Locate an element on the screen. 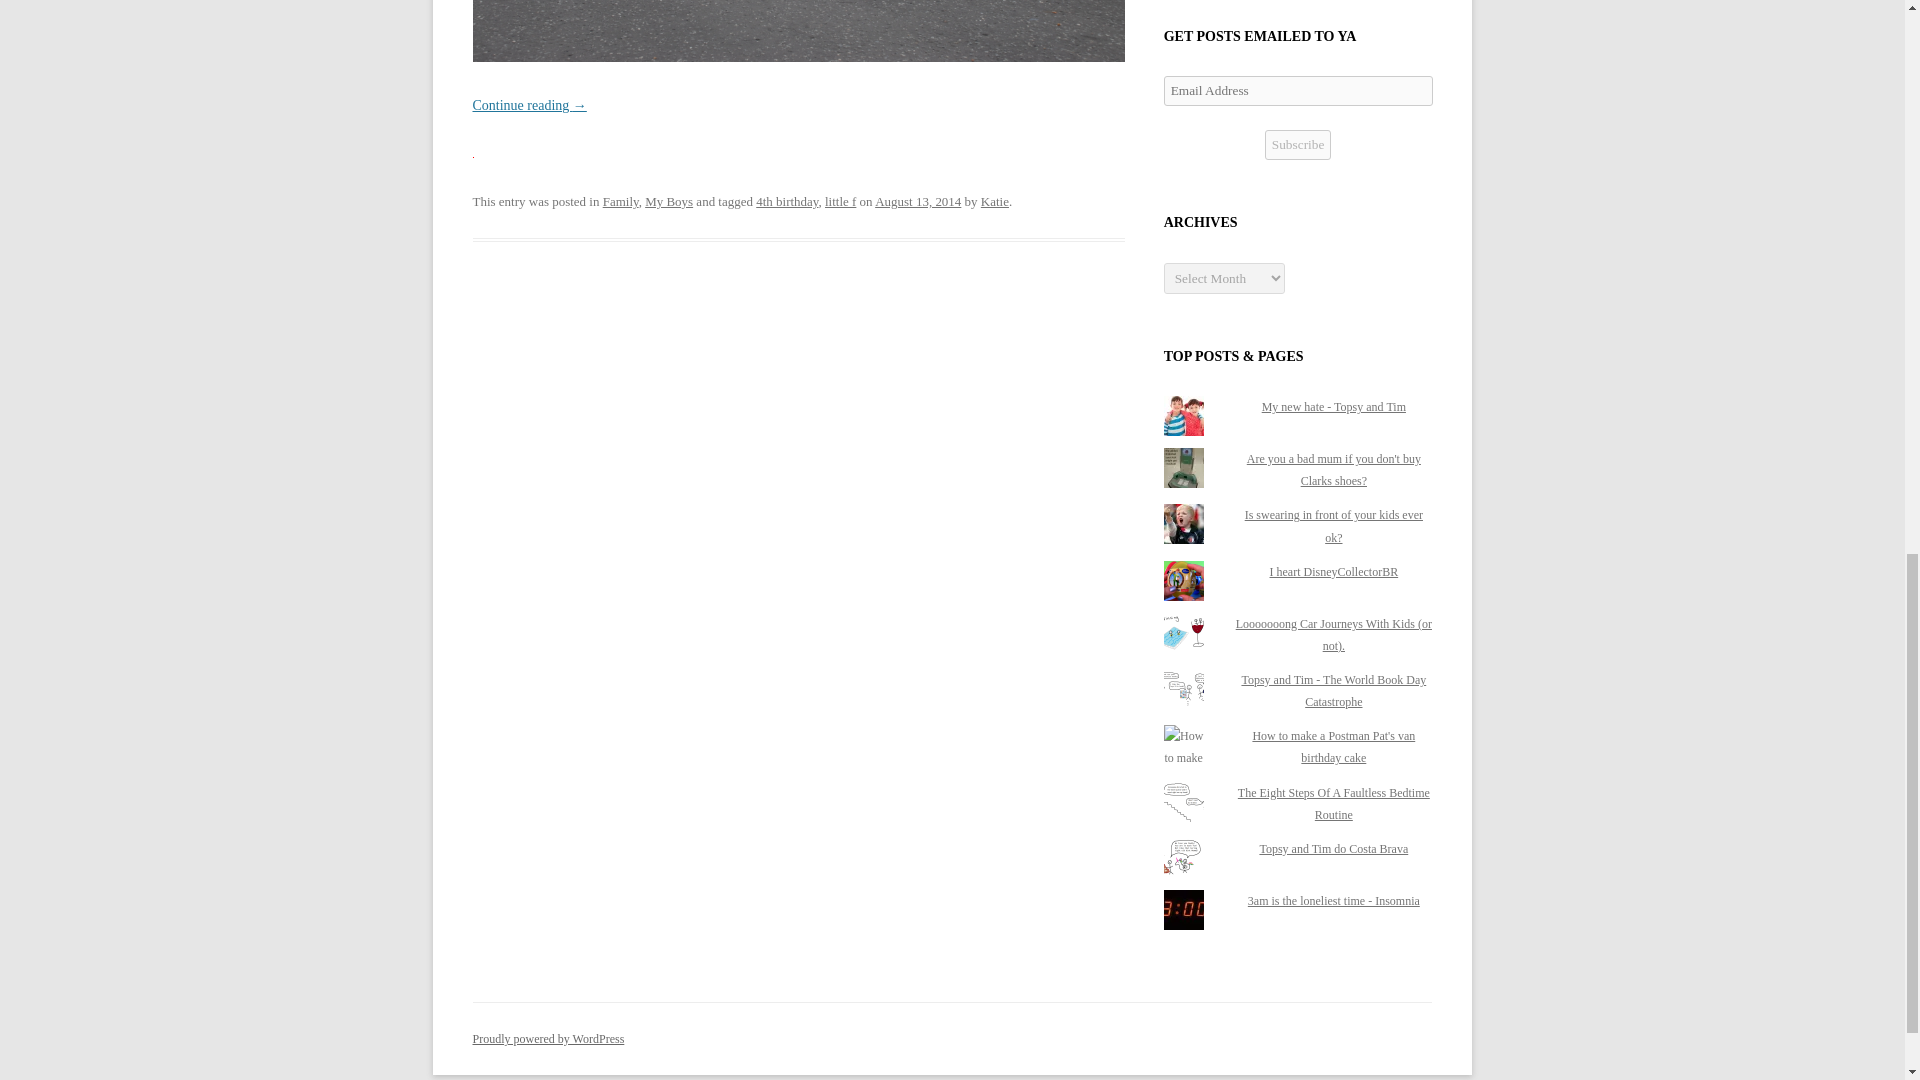  The Eight Steps Of A Faultless Bedtime Routine is located at coordinates (1334, 804).